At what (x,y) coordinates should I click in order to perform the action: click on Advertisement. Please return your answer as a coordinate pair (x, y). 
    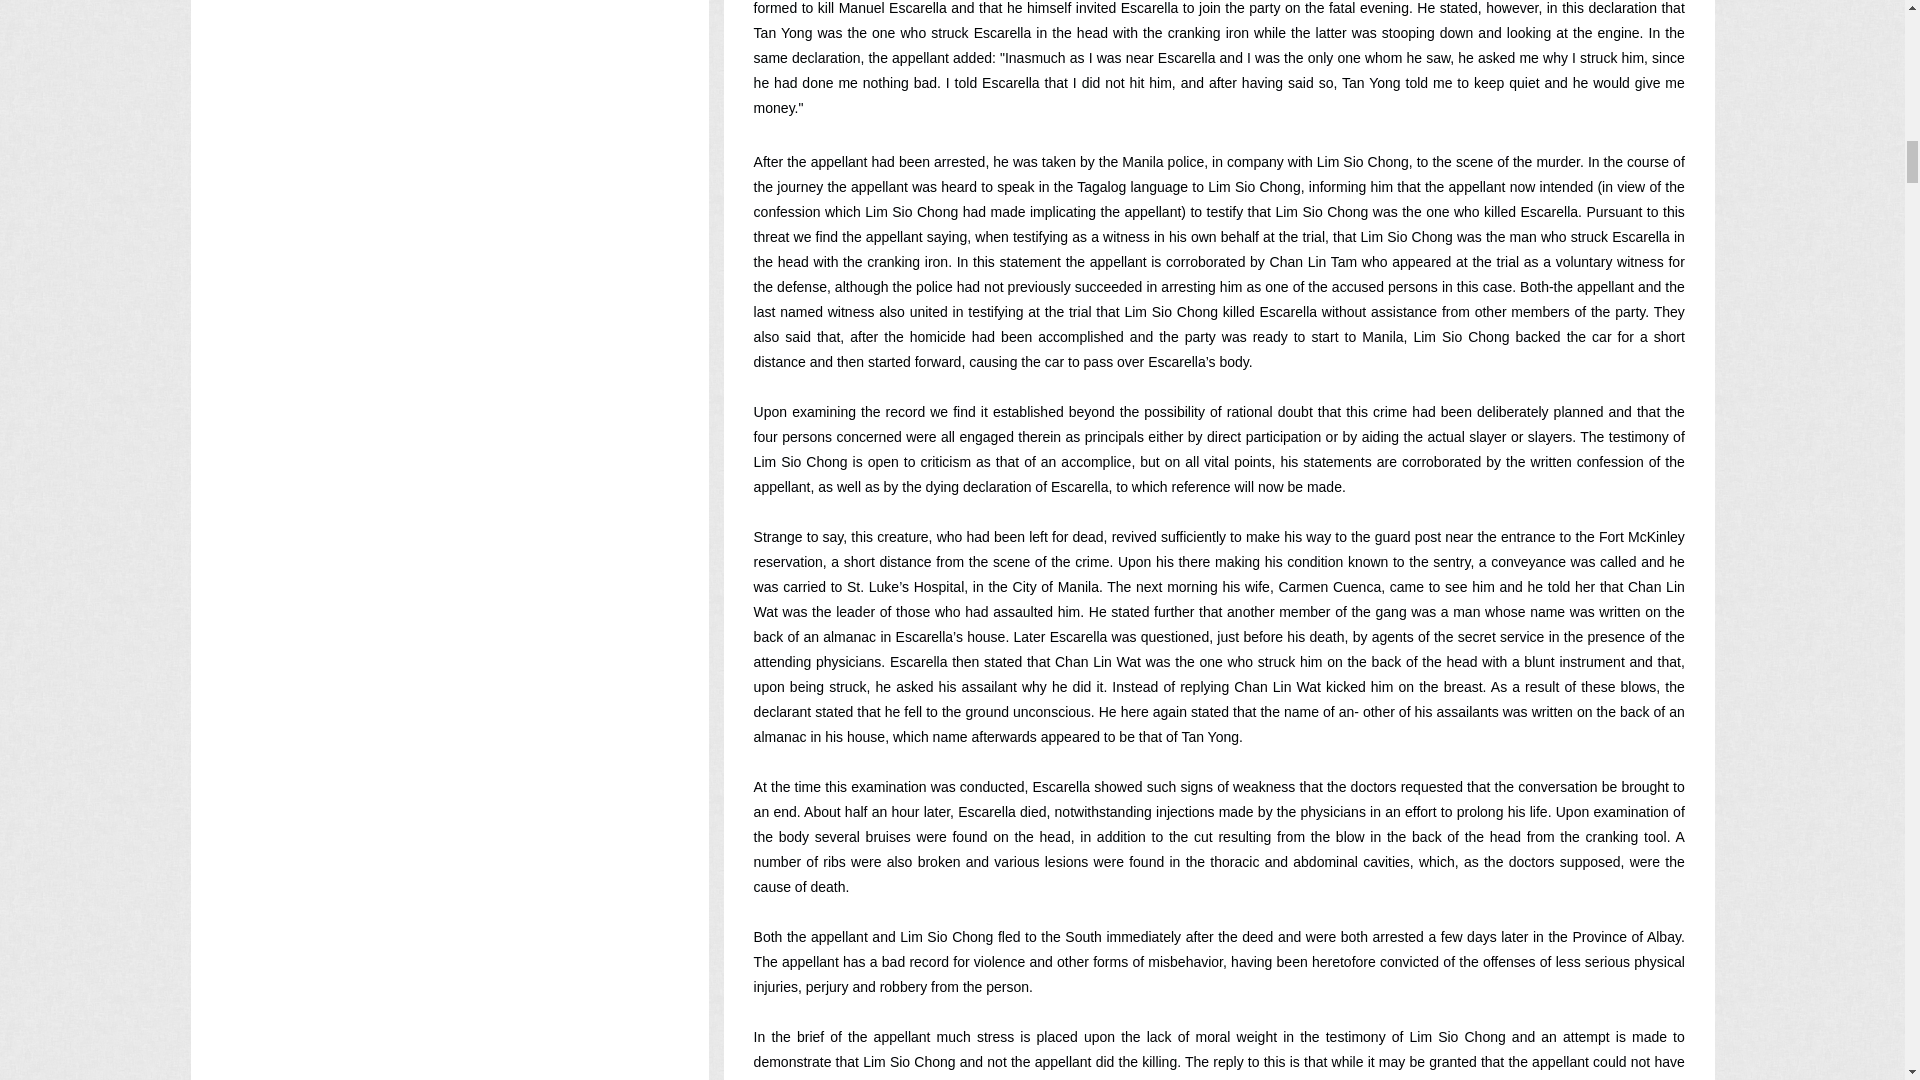
    Looking at the image, I should click on (448, 994).